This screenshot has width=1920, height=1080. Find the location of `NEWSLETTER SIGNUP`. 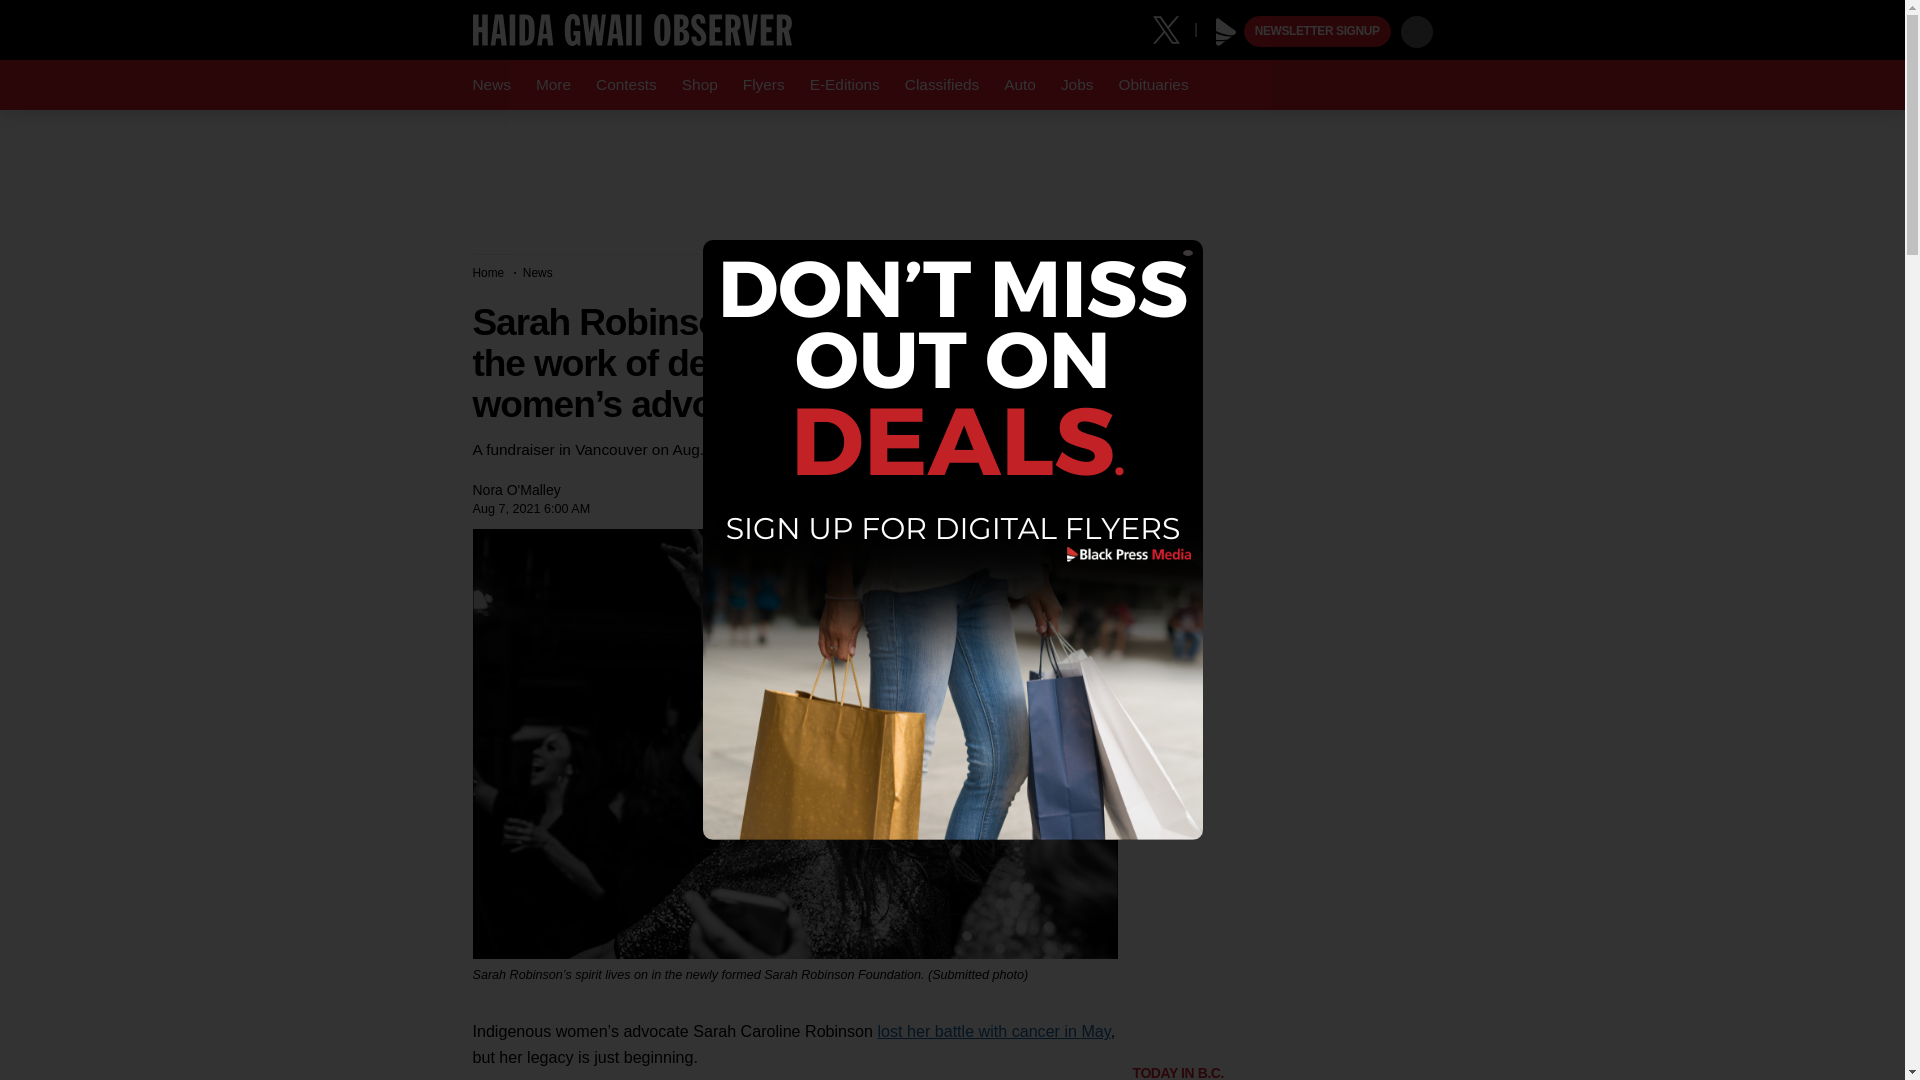

NEWSLETTER SIGNUP is located at coordinates (1317, 32).